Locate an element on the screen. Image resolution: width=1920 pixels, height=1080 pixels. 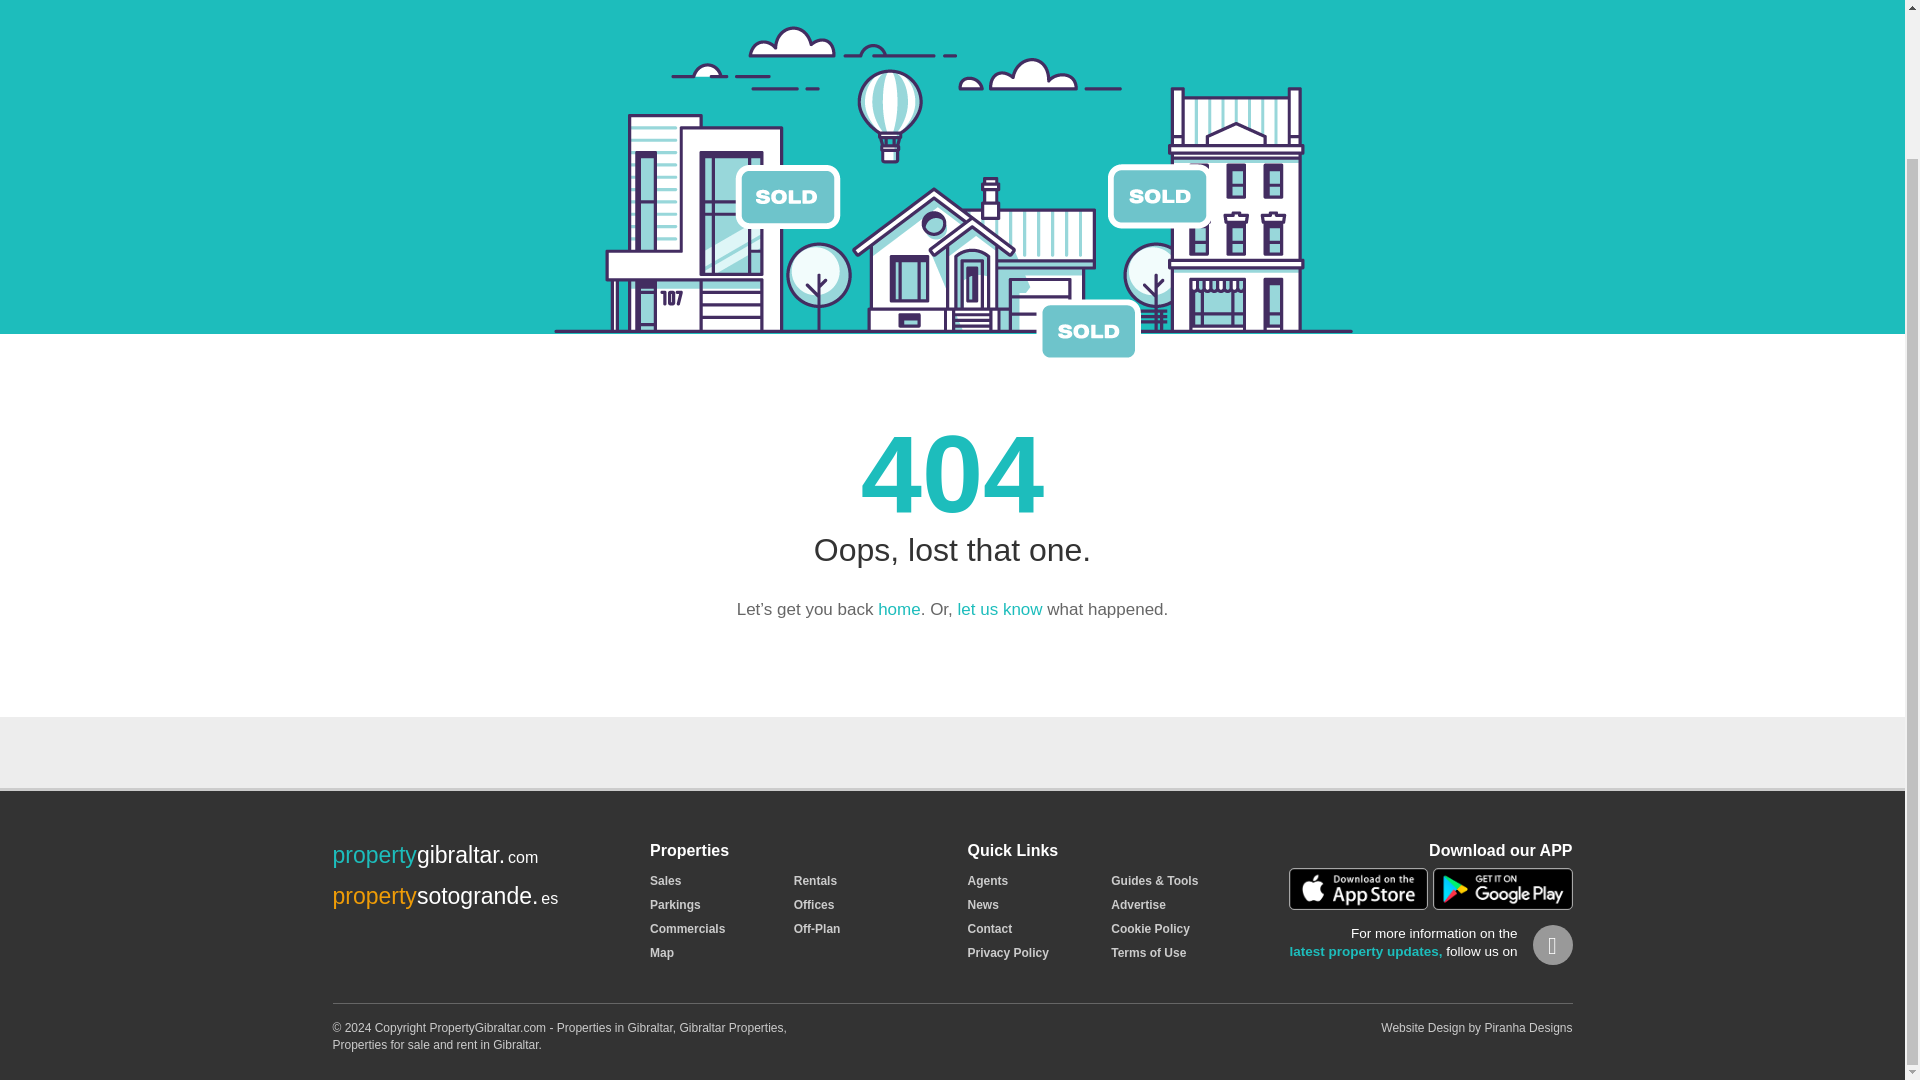
Back to Home is located at coordinates (899, 609).